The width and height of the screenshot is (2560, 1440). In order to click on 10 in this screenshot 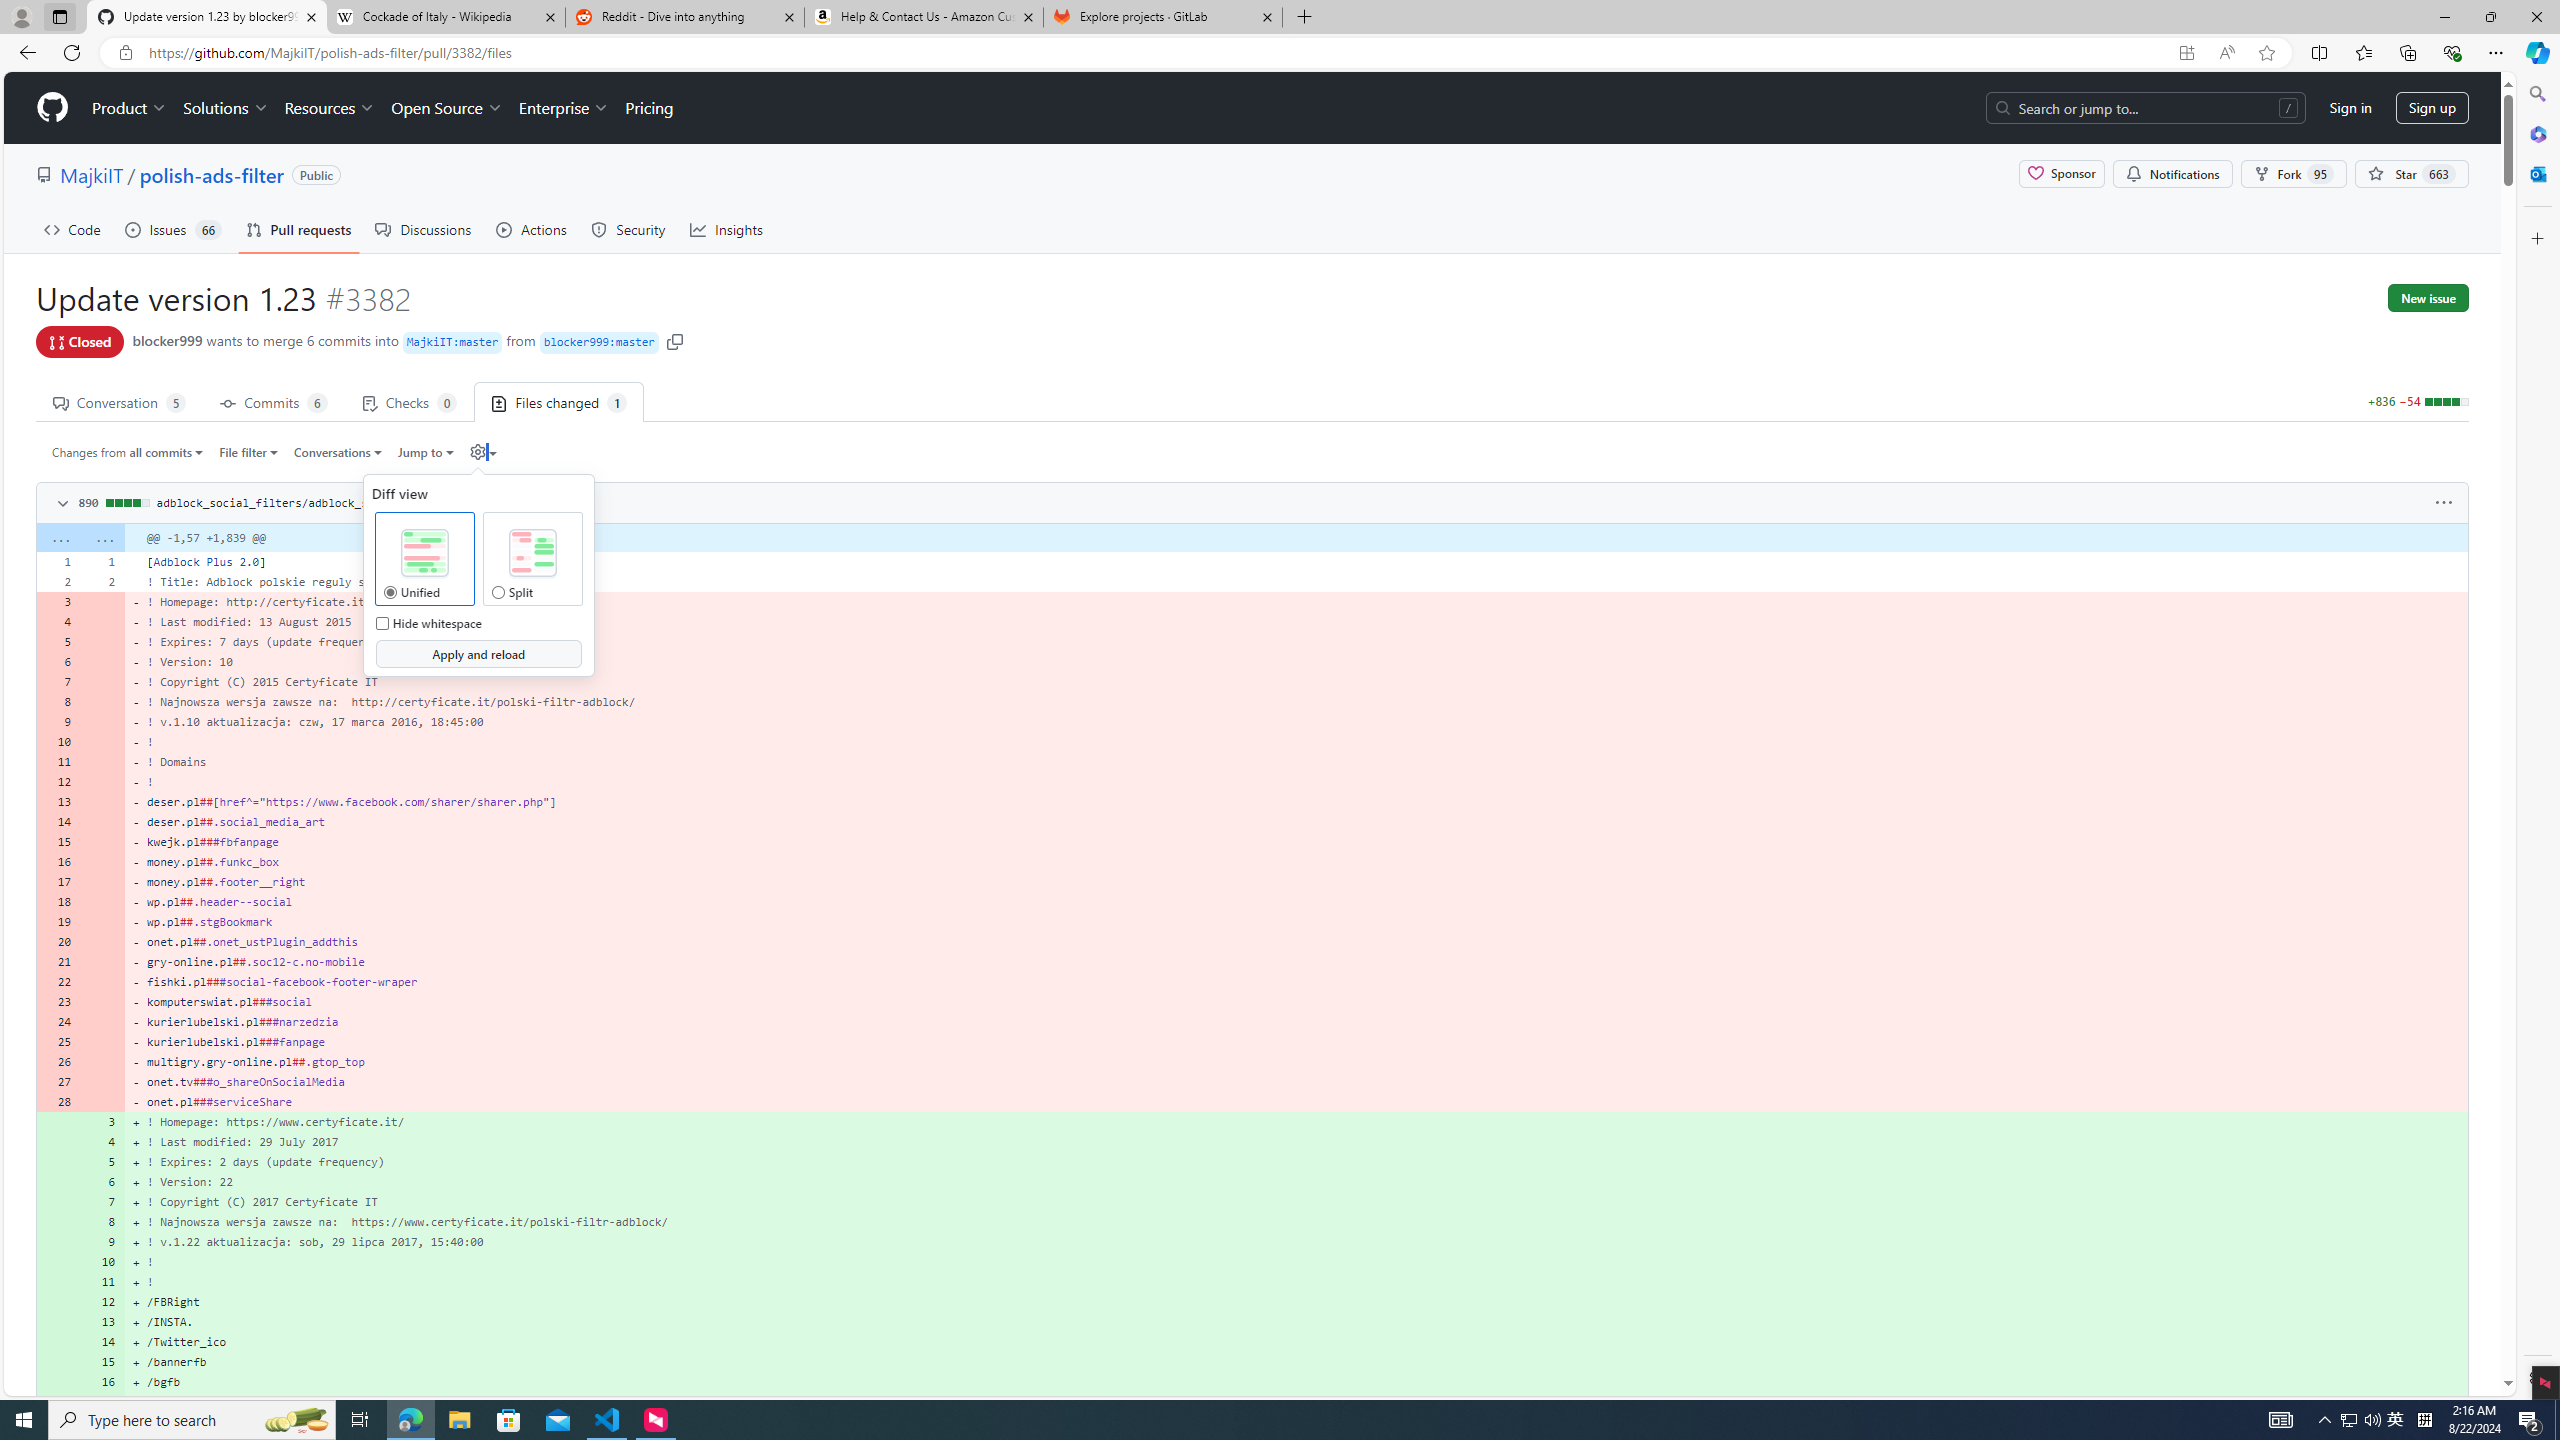, I will do `click(103, 1261)`.